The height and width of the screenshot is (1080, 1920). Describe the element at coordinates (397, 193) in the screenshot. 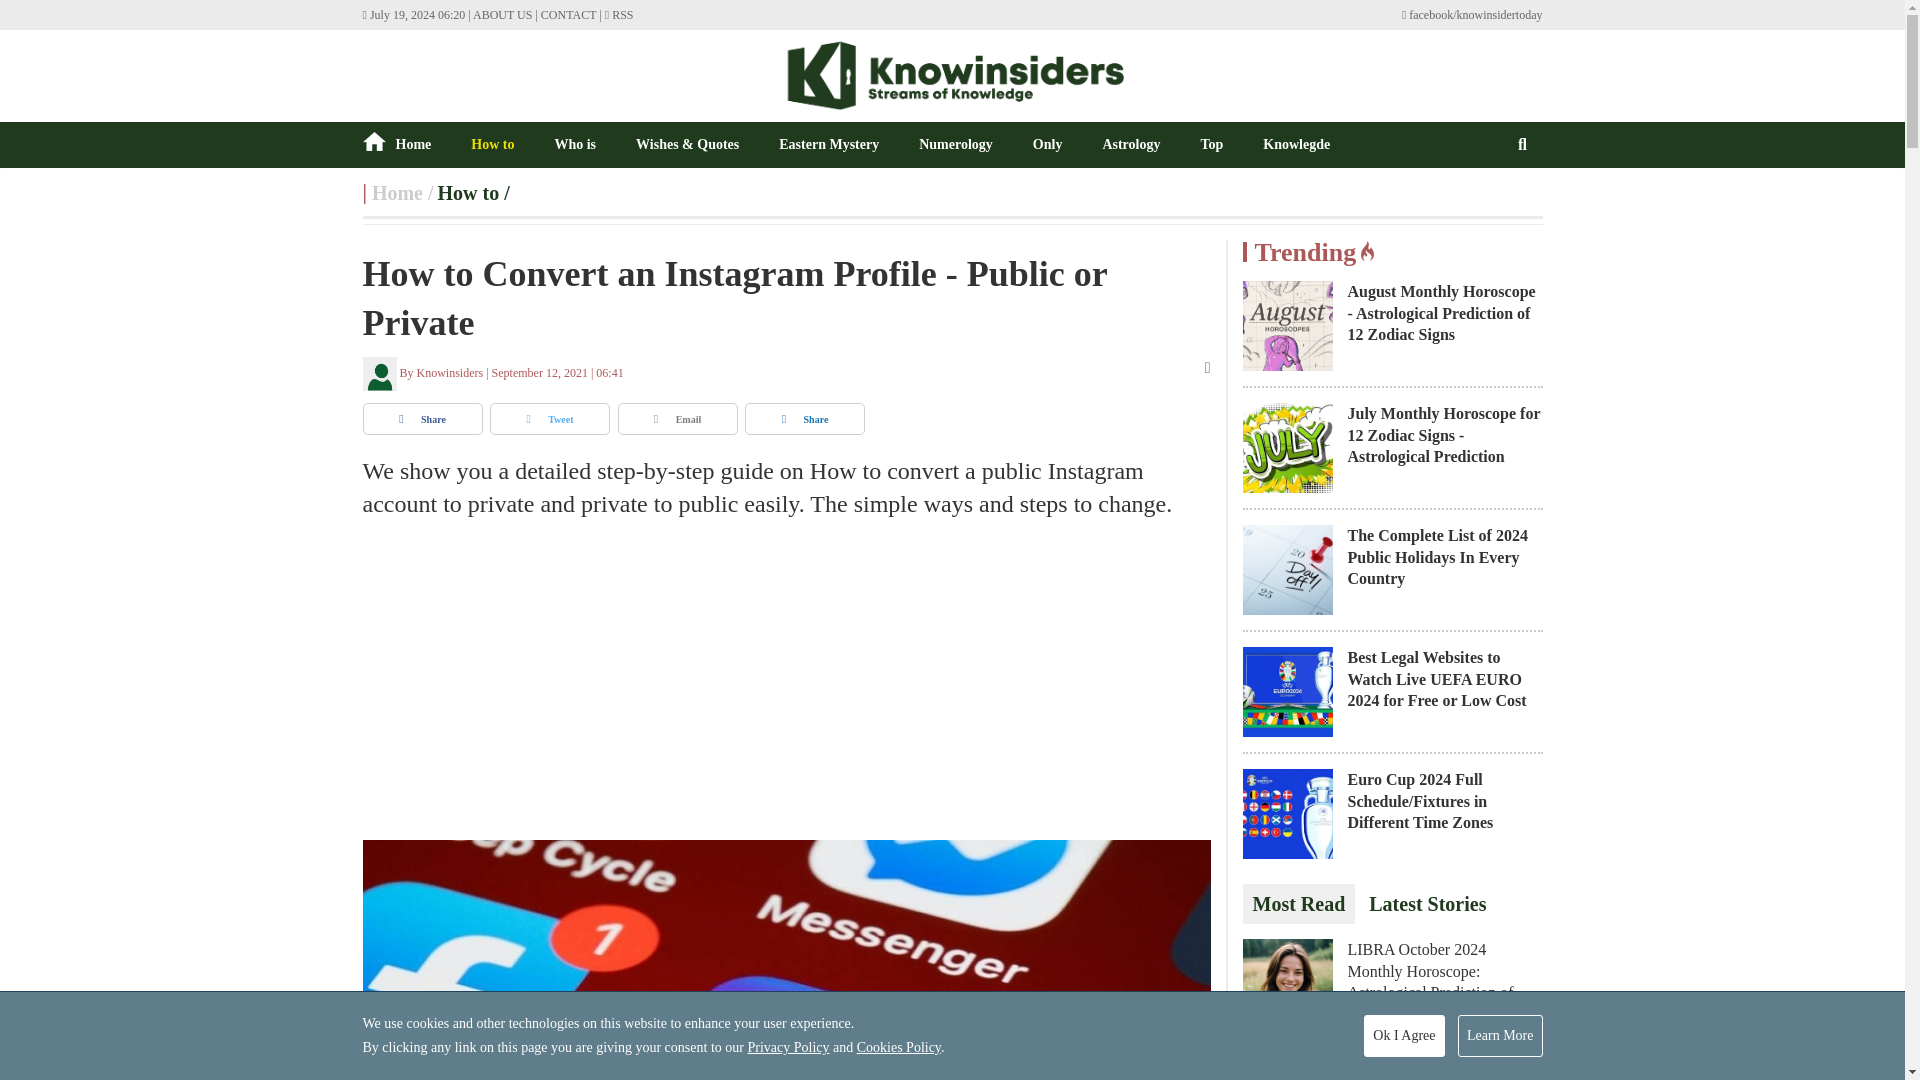

I see `KnowInsiders` at that location.